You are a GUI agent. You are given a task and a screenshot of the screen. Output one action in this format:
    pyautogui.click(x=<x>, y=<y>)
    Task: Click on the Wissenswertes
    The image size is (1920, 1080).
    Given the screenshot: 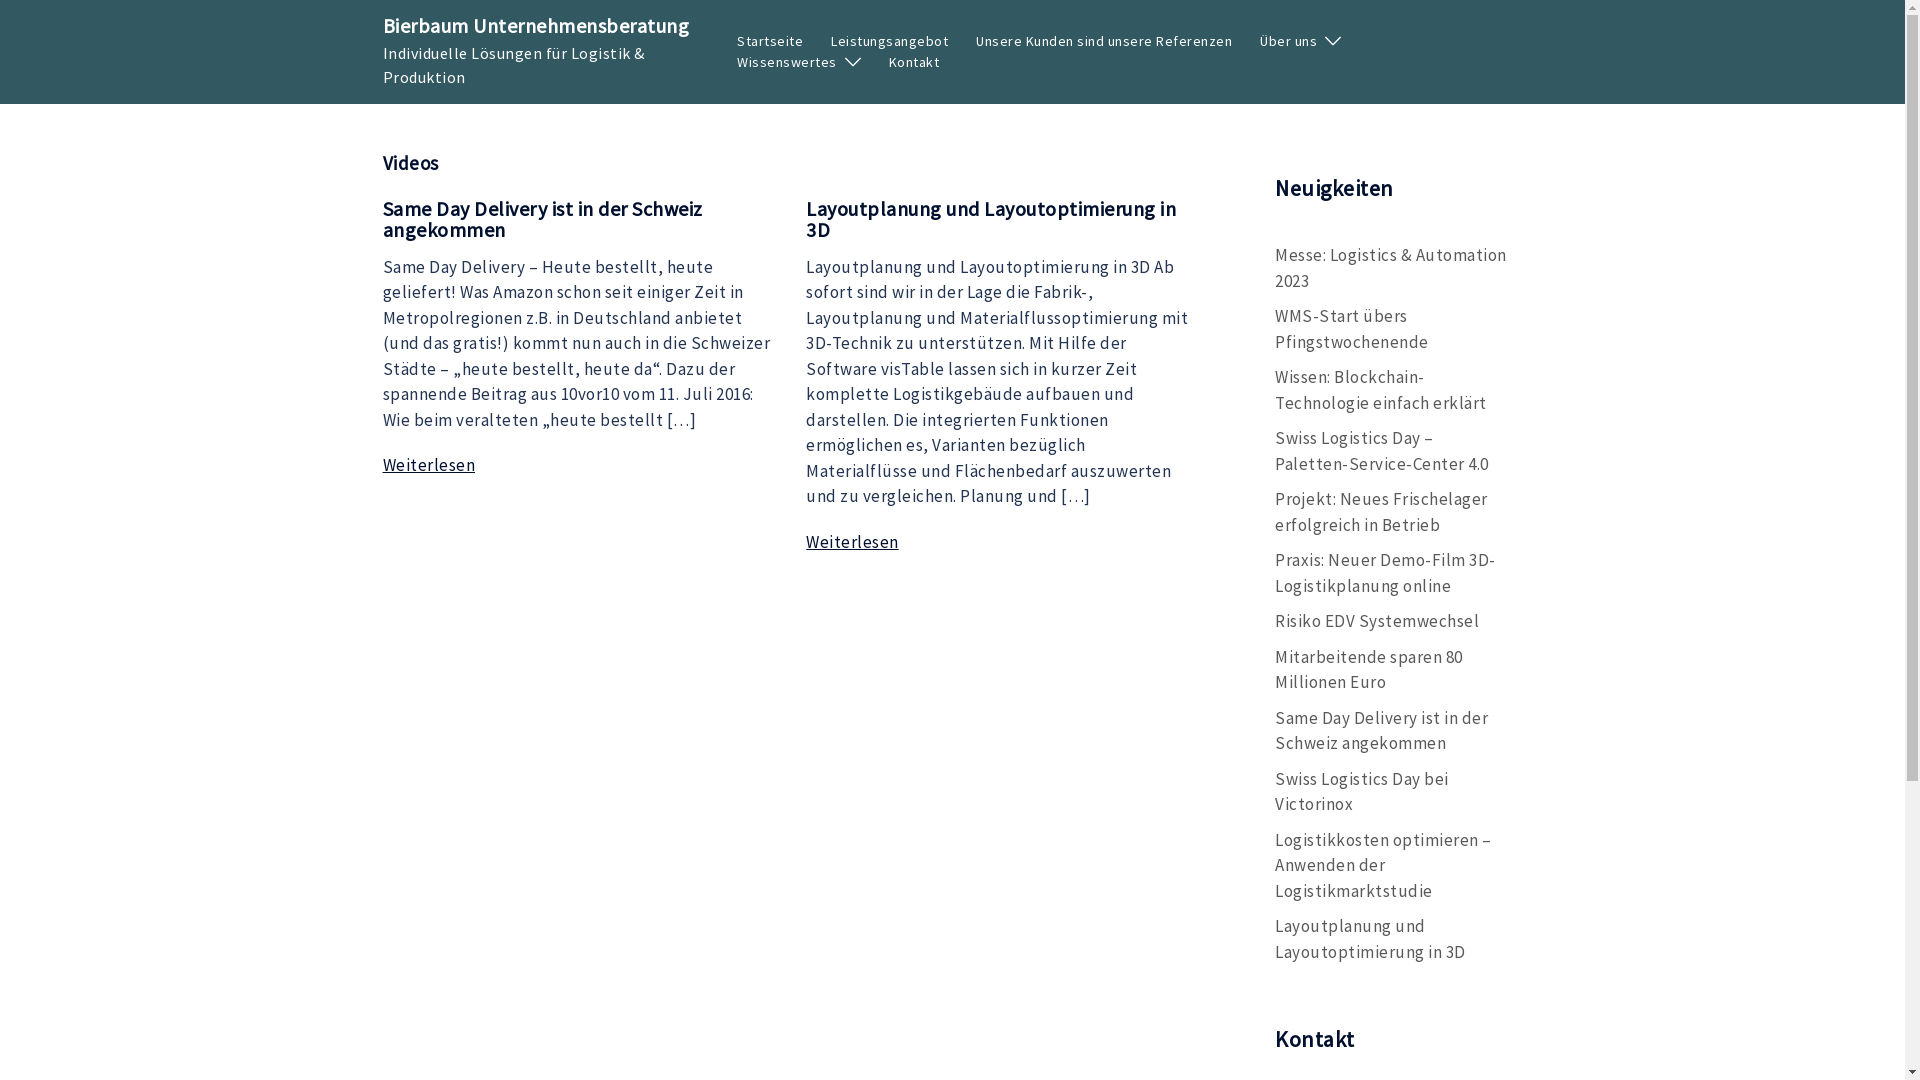 What is the action you would take?
    pyautogui.click(x=787, y=62)
    